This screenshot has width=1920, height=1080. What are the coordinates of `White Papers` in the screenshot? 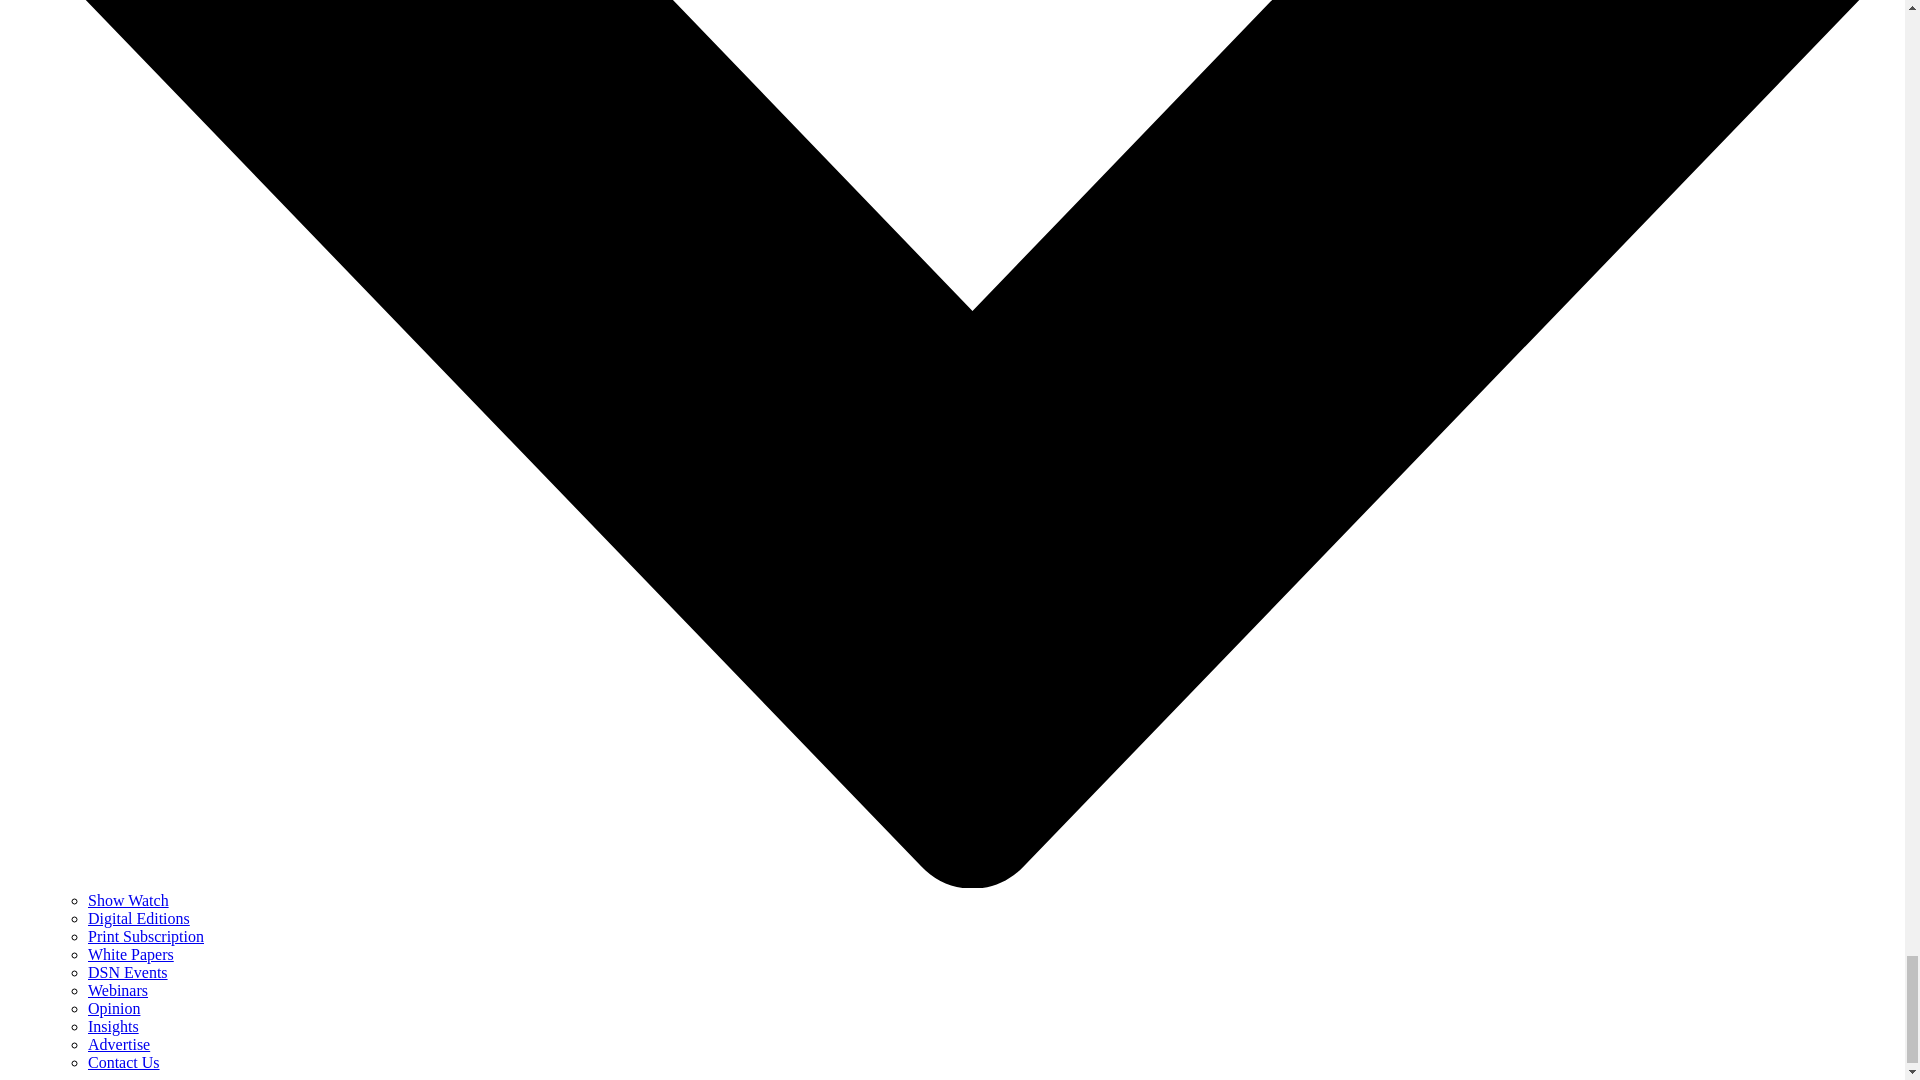 It's located at (131, 954).